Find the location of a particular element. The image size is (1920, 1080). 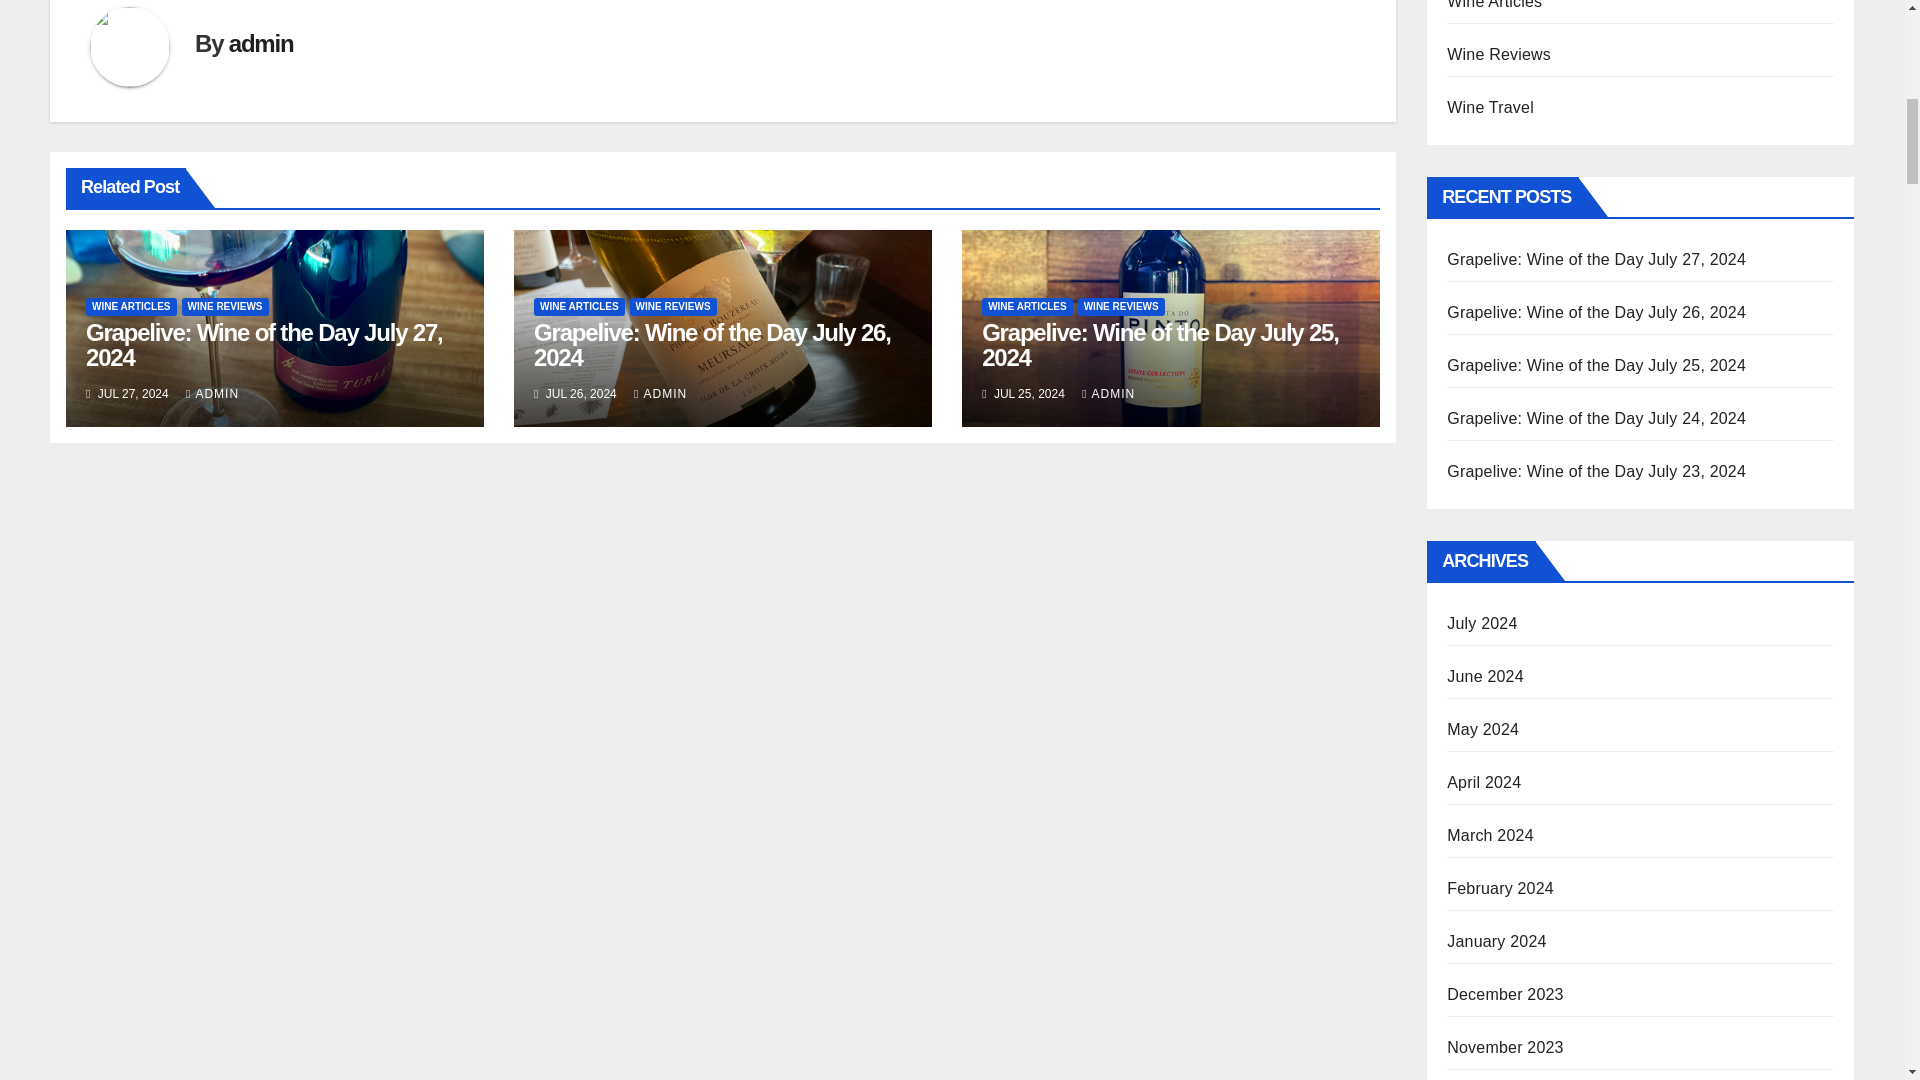

Permalink to: Grapelive: Wine of the Day July 26, 2024 is located at coordinates (712, 344).